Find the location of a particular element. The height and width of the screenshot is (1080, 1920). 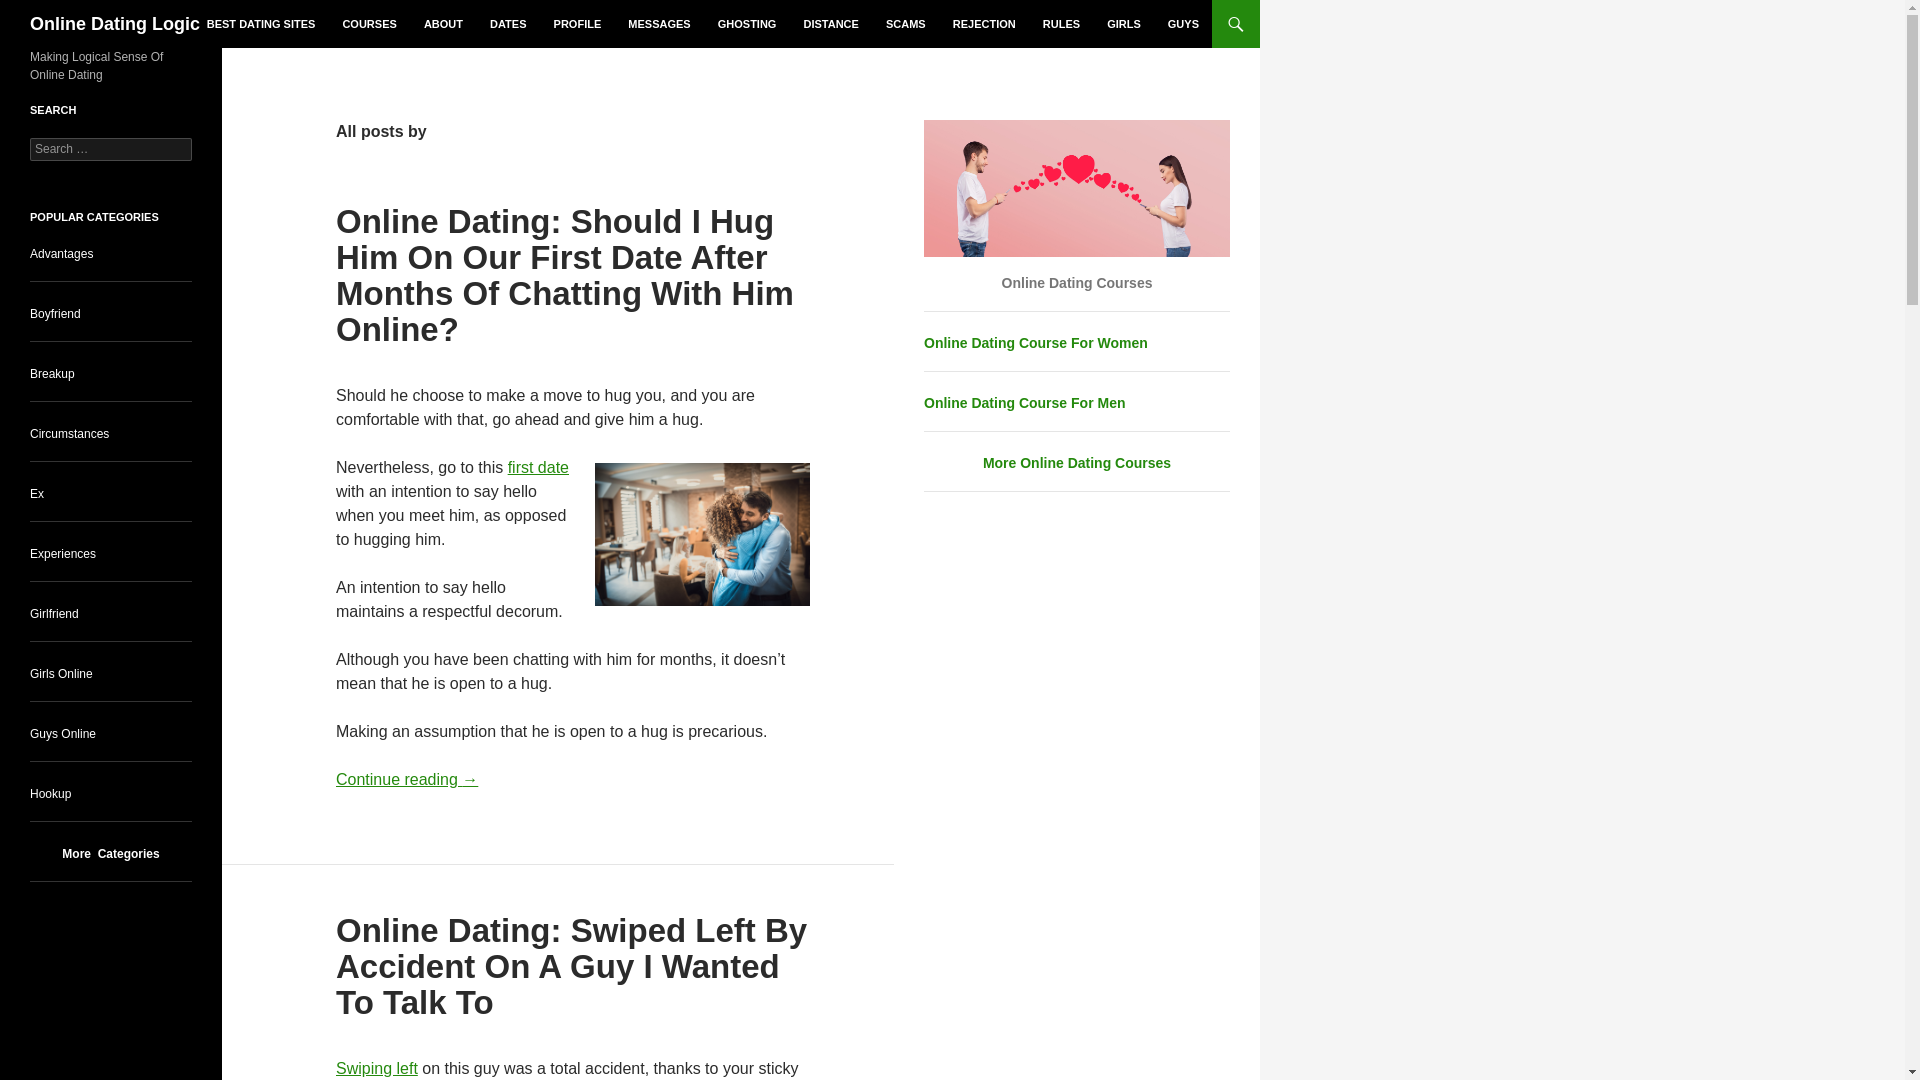

COURSES is located at coordinates (368, 24).